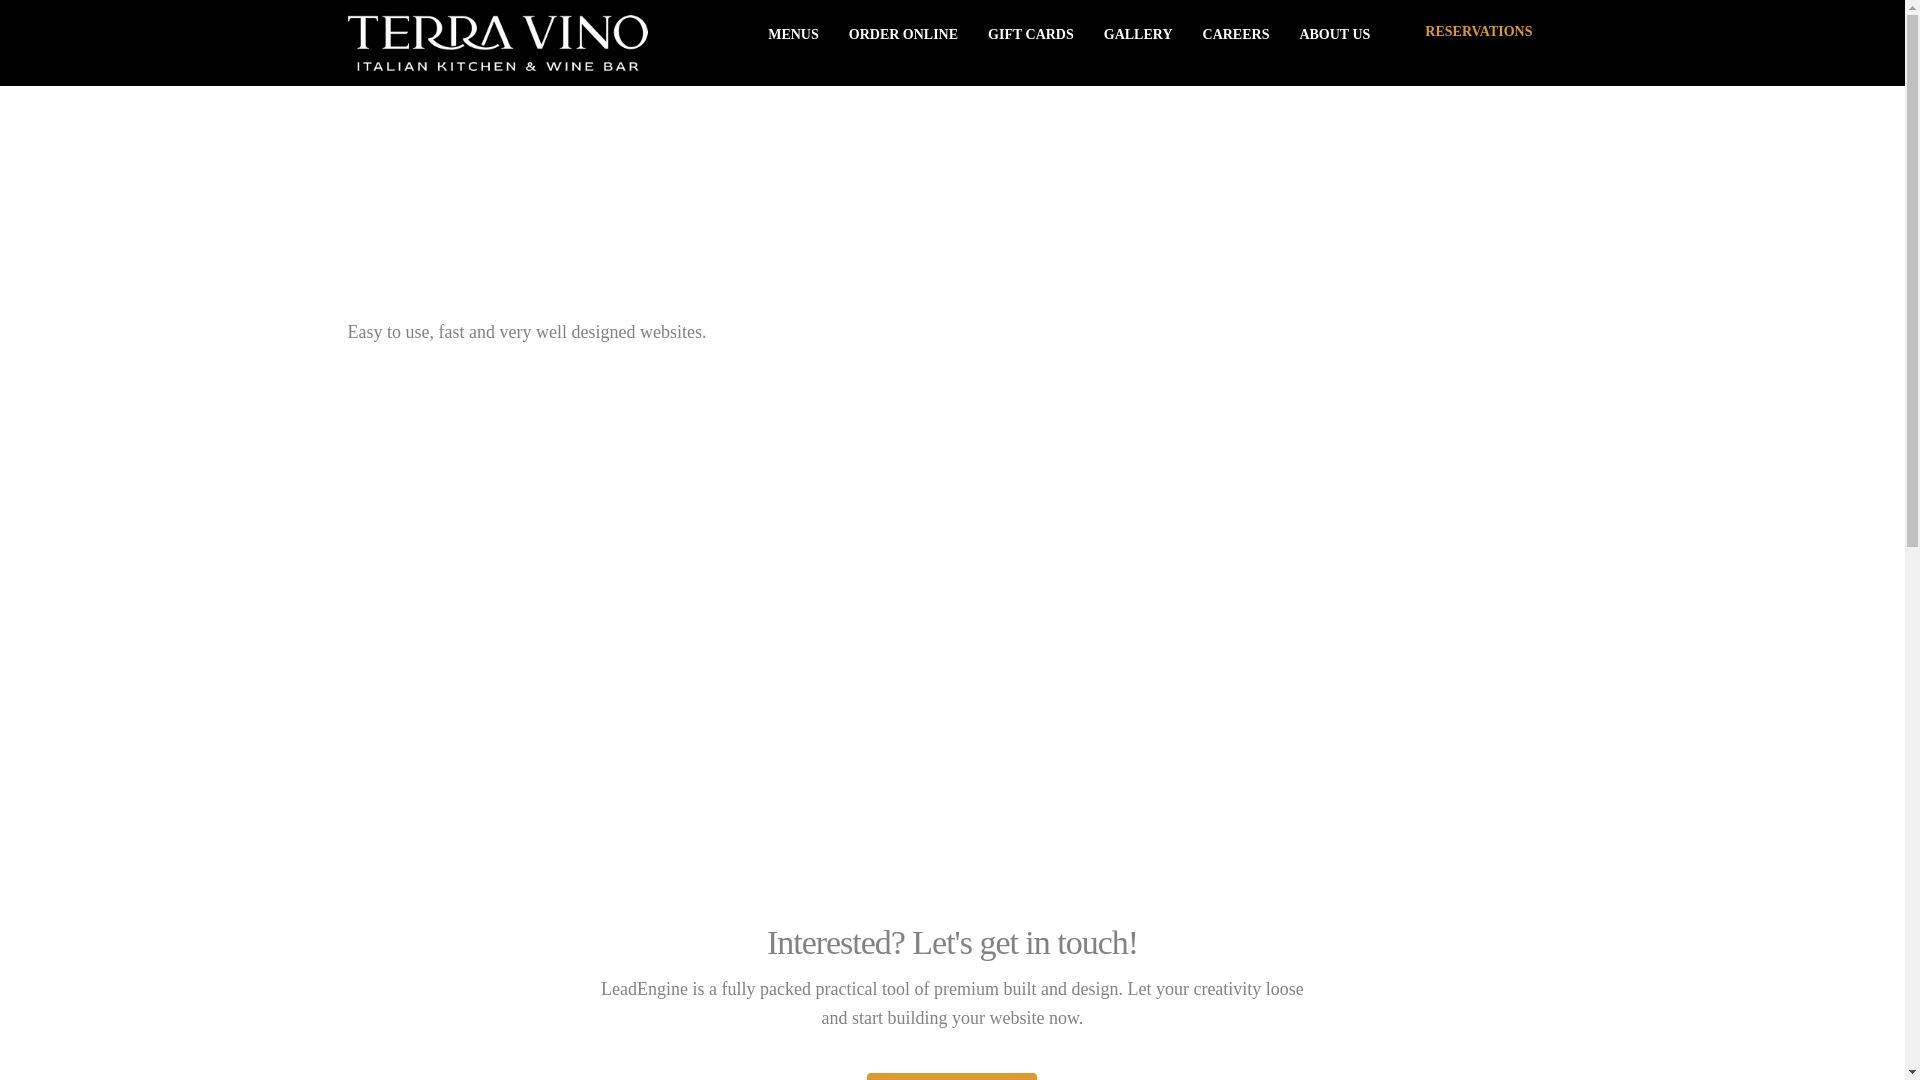  What do you see at coordinates (1334, 34) in the screenshot?
I see `ABOUT US` at bounding box center [1334, 34].